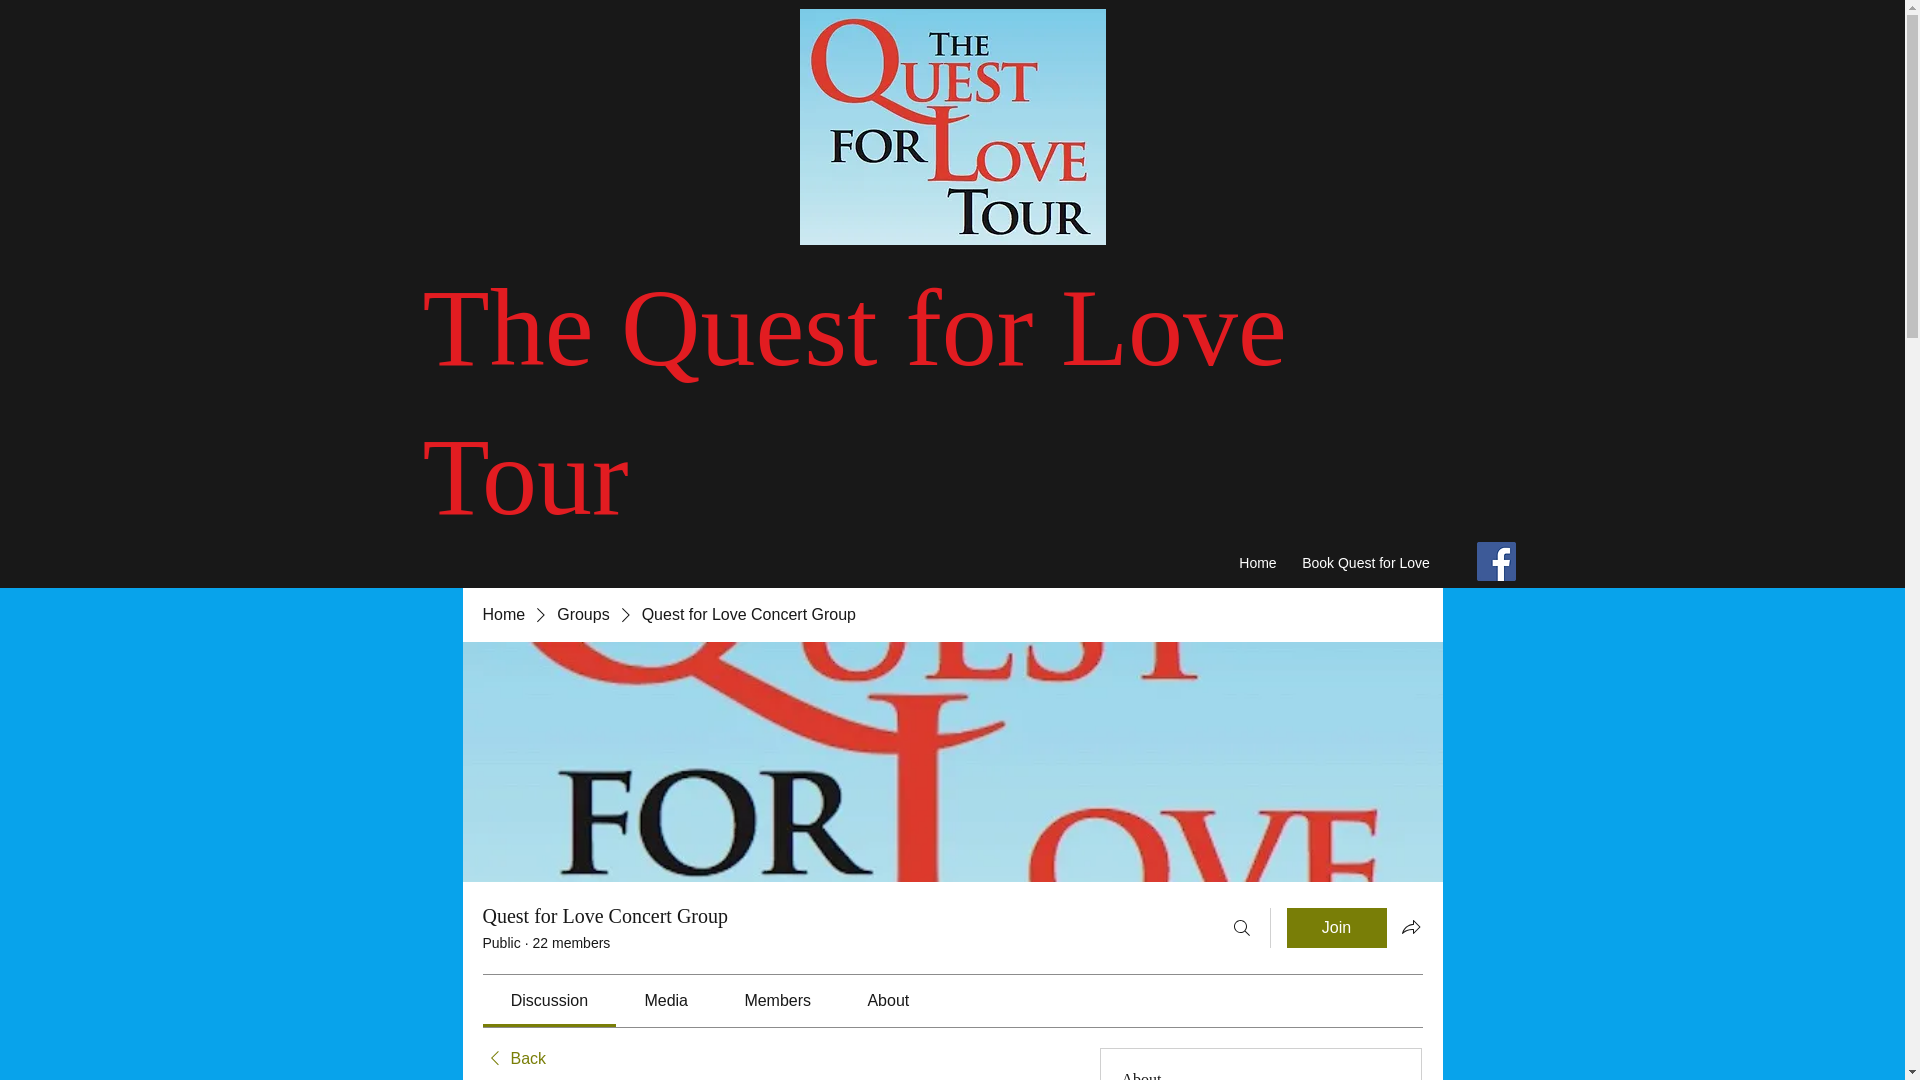 The width and height of the screenshot is (1920, 1080). Describe the element at coordinates (513, 1058) in the screenshot. I see `Back` at that location.